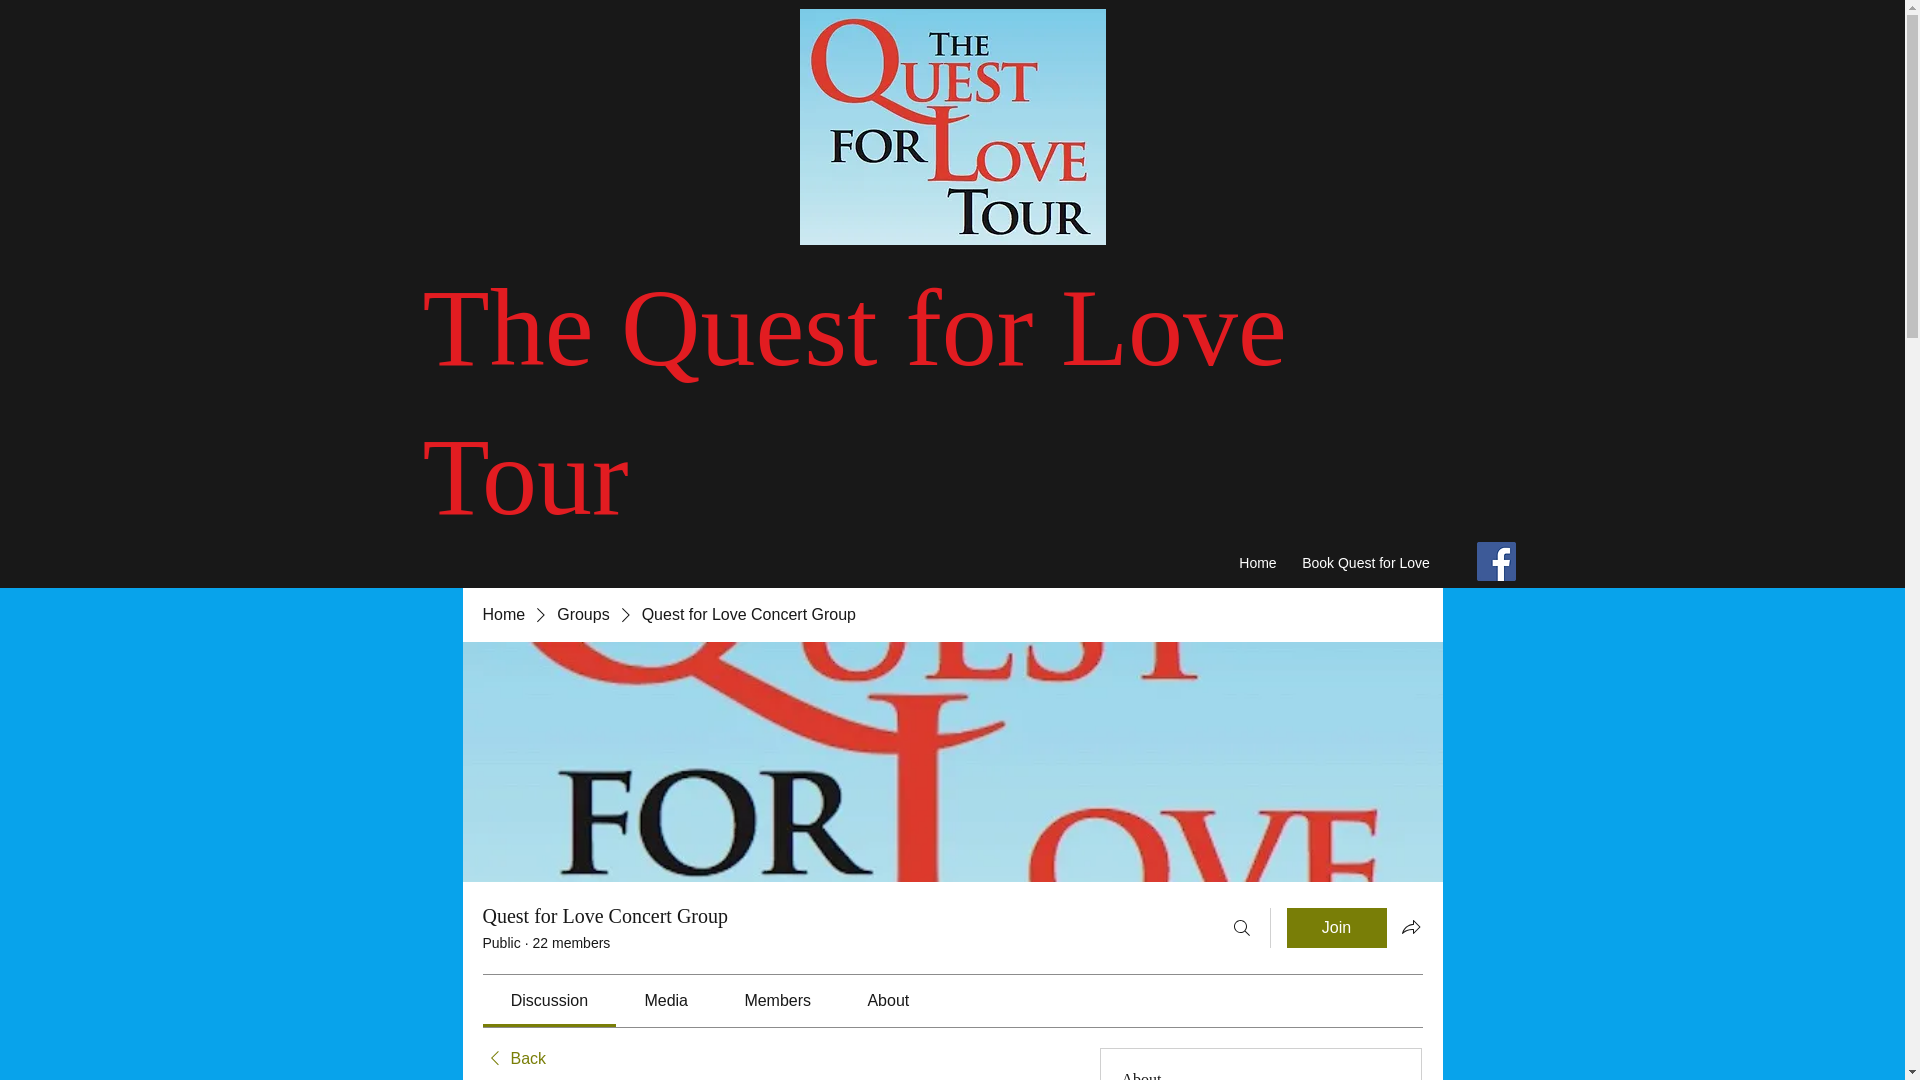 The width and height of the screenshot is (1920, 1080). Describe the element at coordinates (513, 1058) in the screenshot. I see `Back` at that location.